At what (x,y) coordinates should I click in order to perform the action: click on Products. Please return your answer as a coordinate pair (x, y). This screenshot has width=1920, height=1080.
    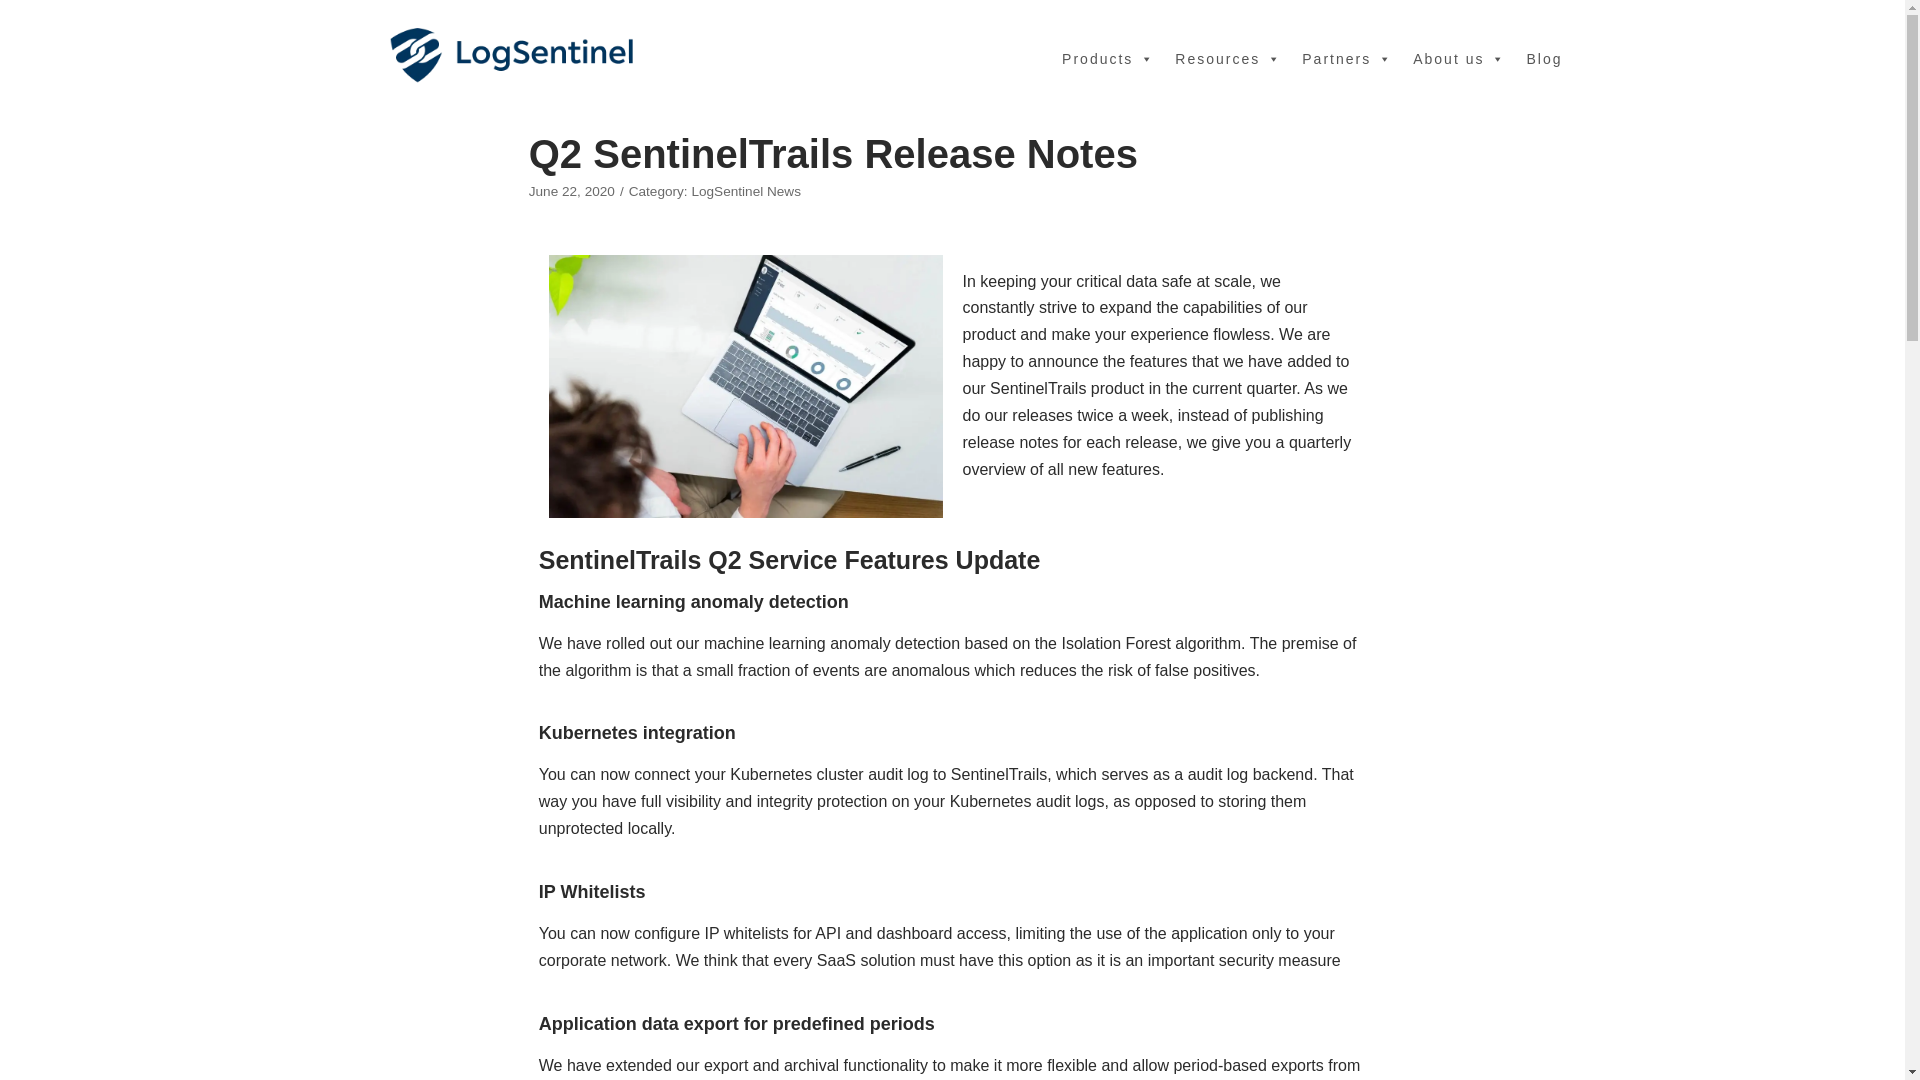
    Looking at the image, I should click on (1108, 58).